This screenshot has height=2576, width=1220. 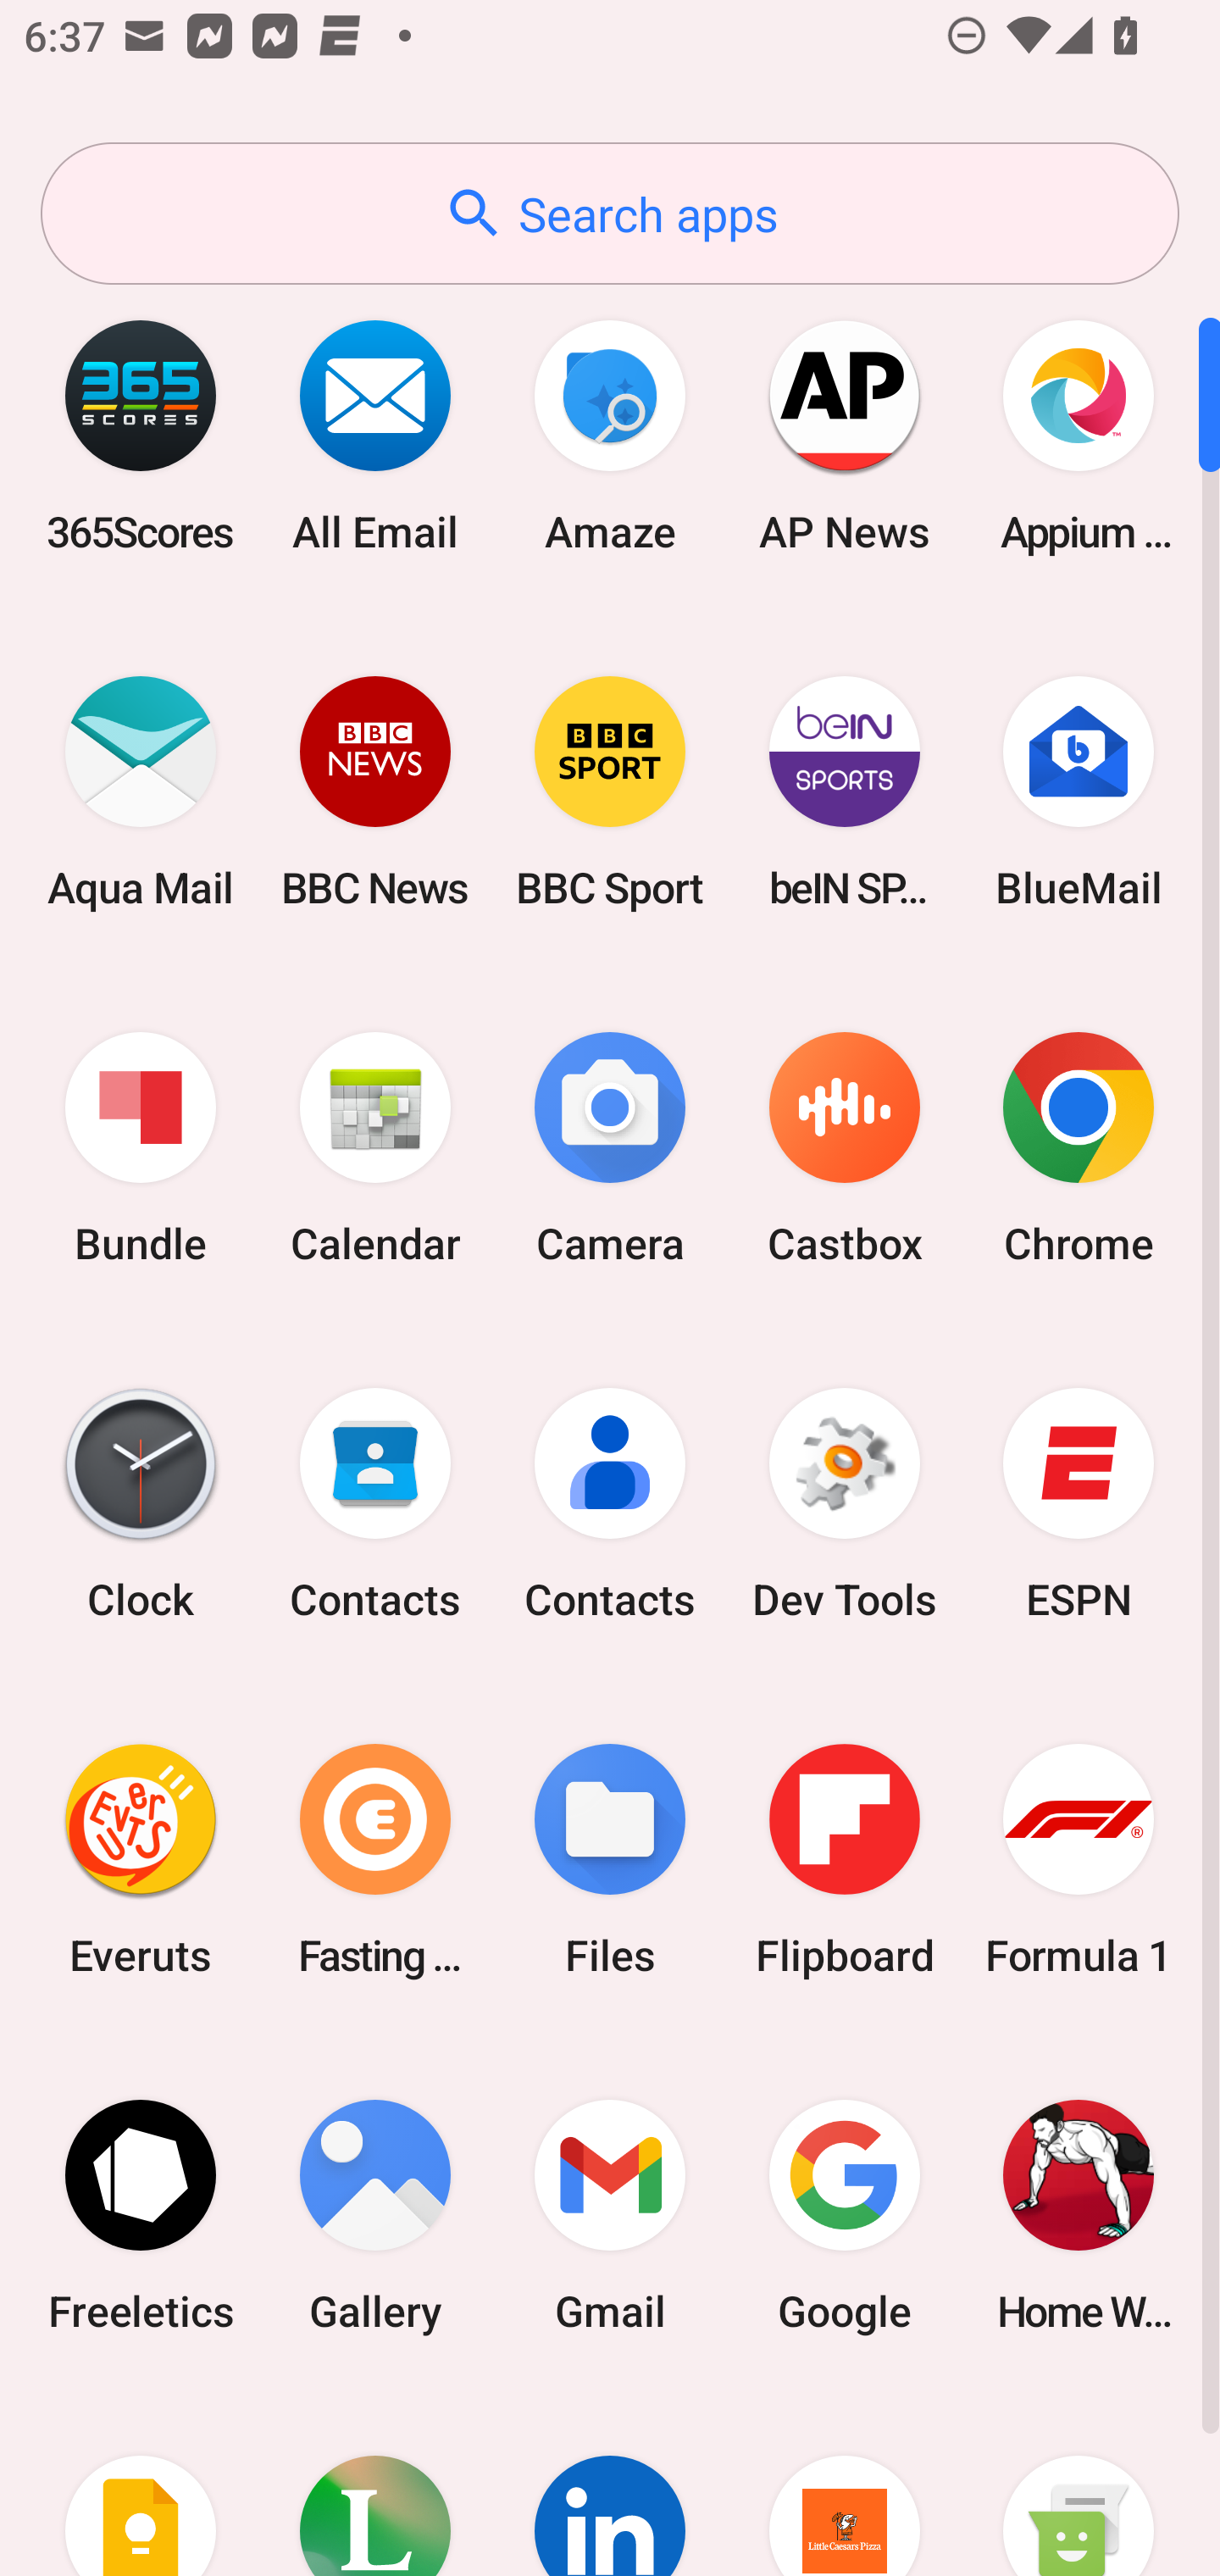 I want to click on ESPN, so click(x=1079, y=1504).